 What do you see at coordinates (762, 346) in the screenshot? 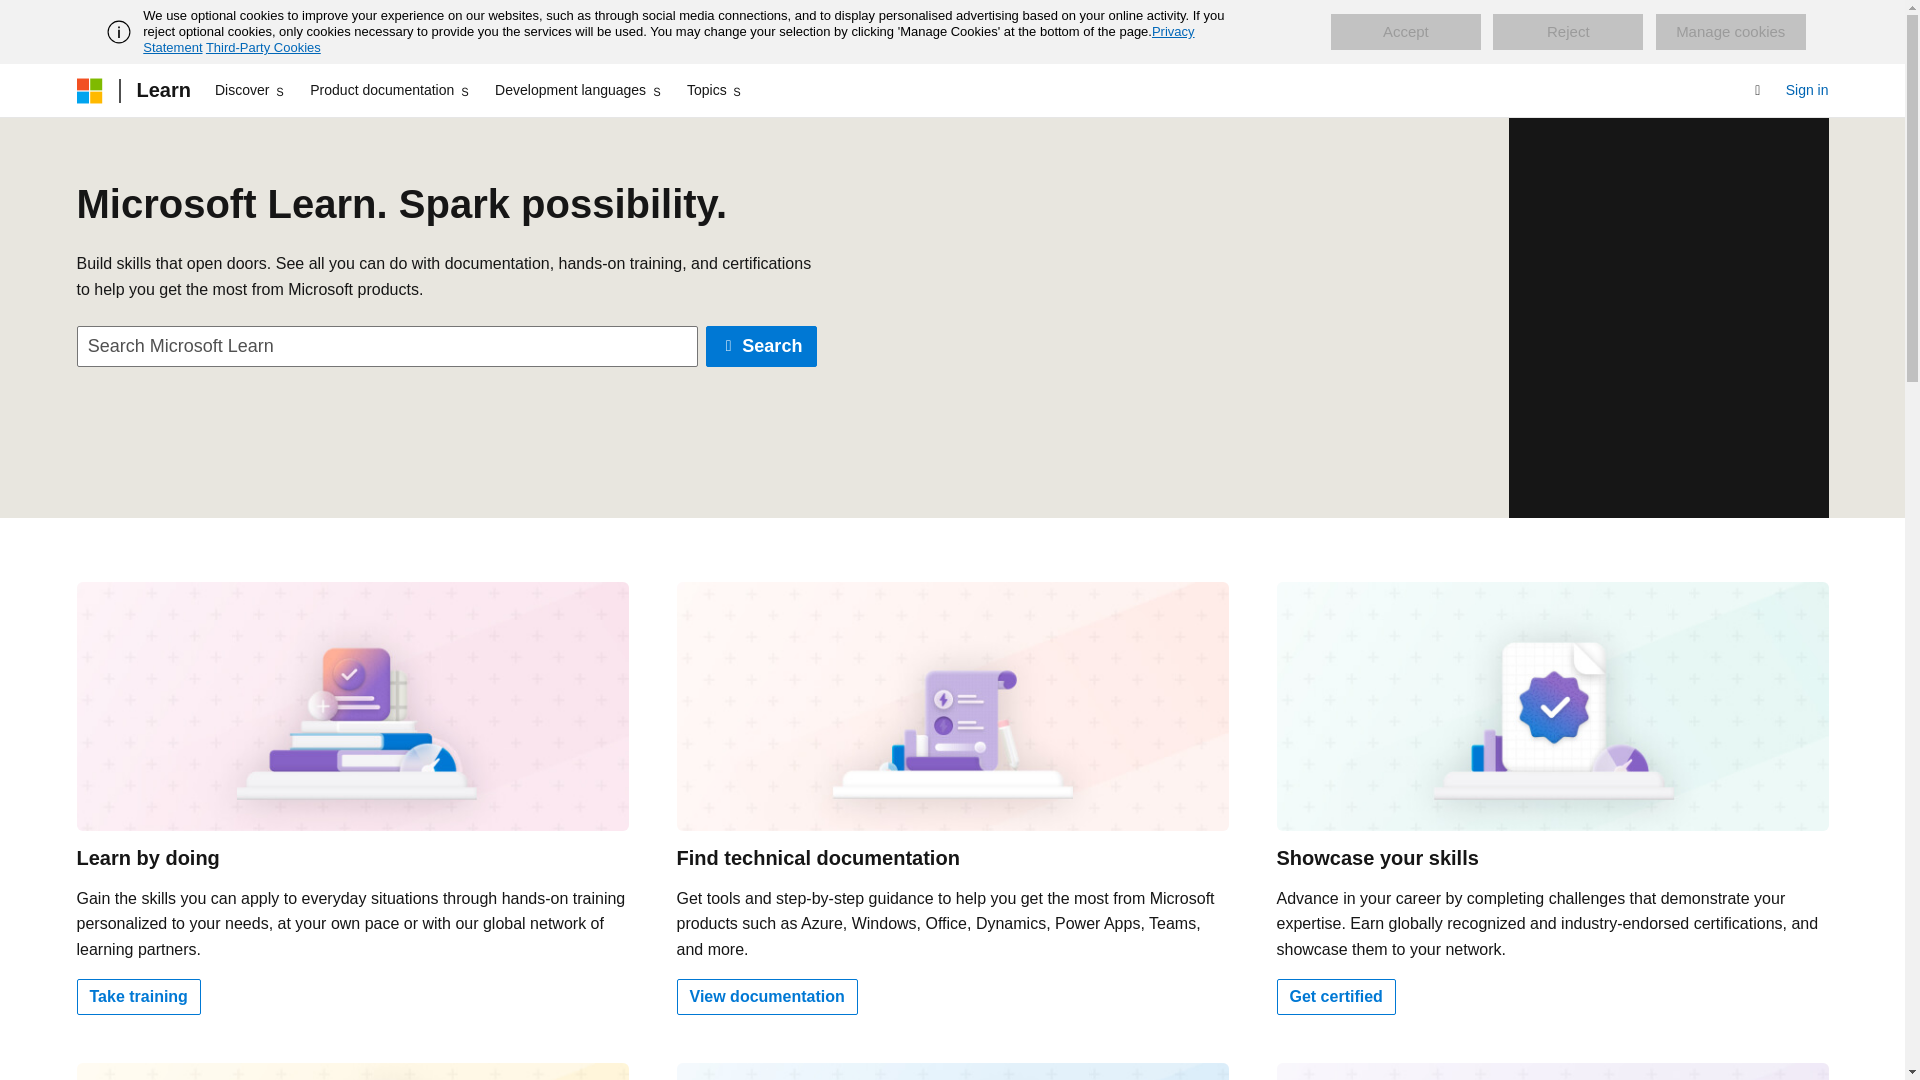
I see `Search` at bounding box center [762, 346].